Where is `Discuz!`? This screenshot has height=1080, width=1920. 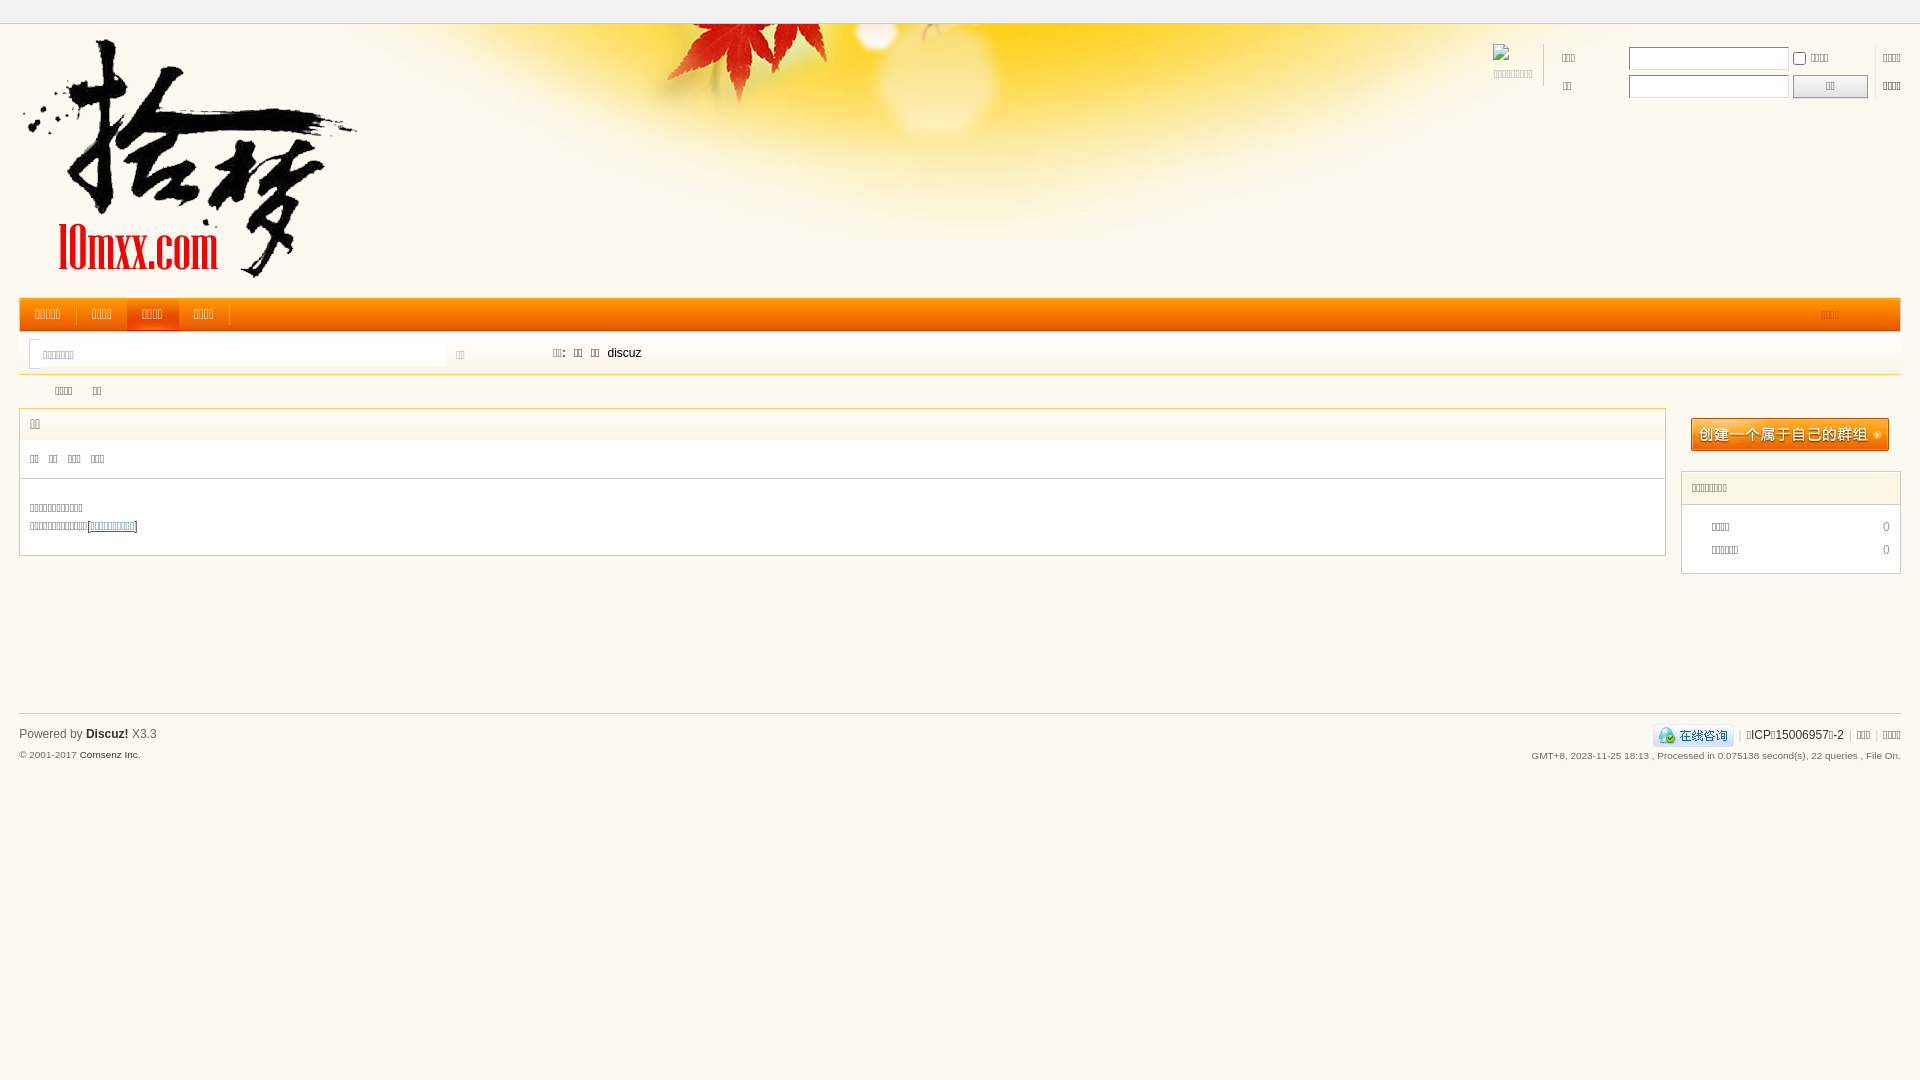
Discuz! is located at coordinates (108, 734).